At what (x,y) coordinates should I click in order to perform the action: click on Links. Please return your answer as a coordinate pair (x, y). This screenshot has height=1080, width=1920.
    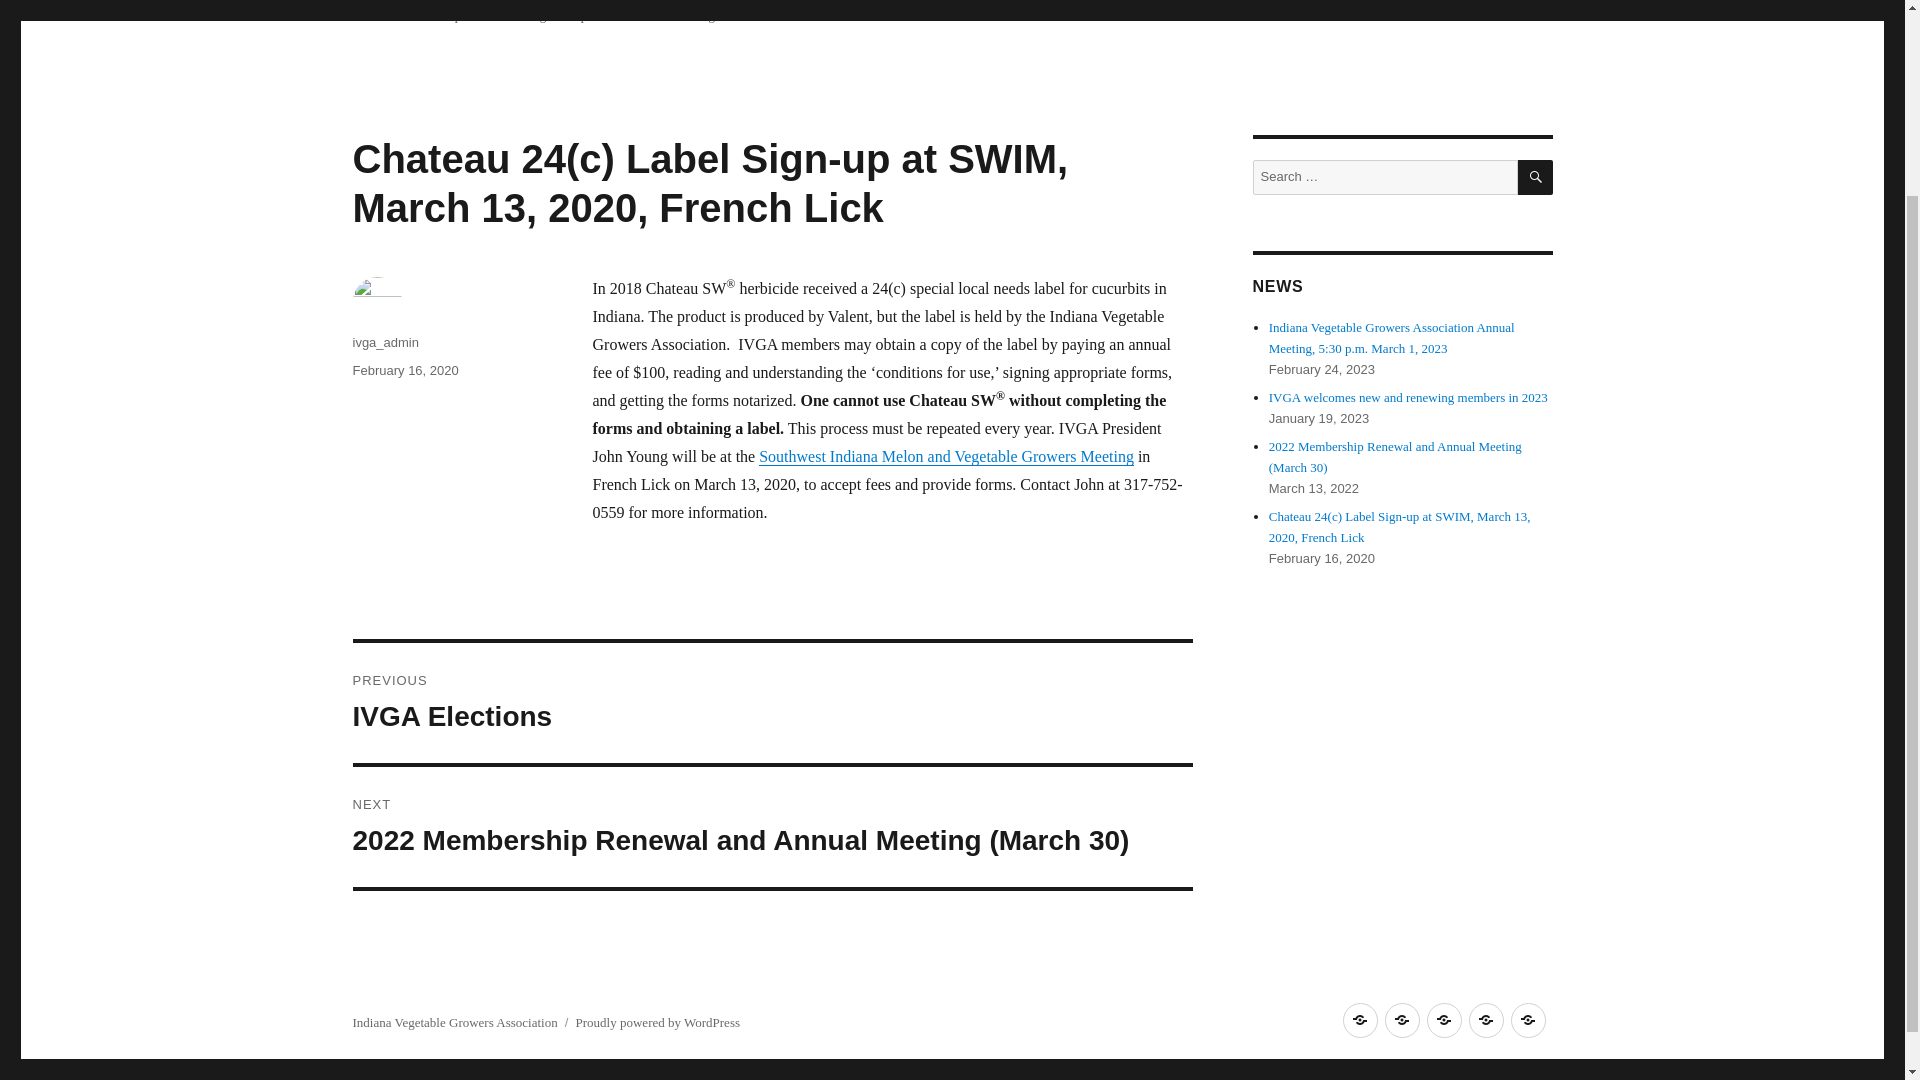
    Looking at the image, I should click on (1527, 1020).